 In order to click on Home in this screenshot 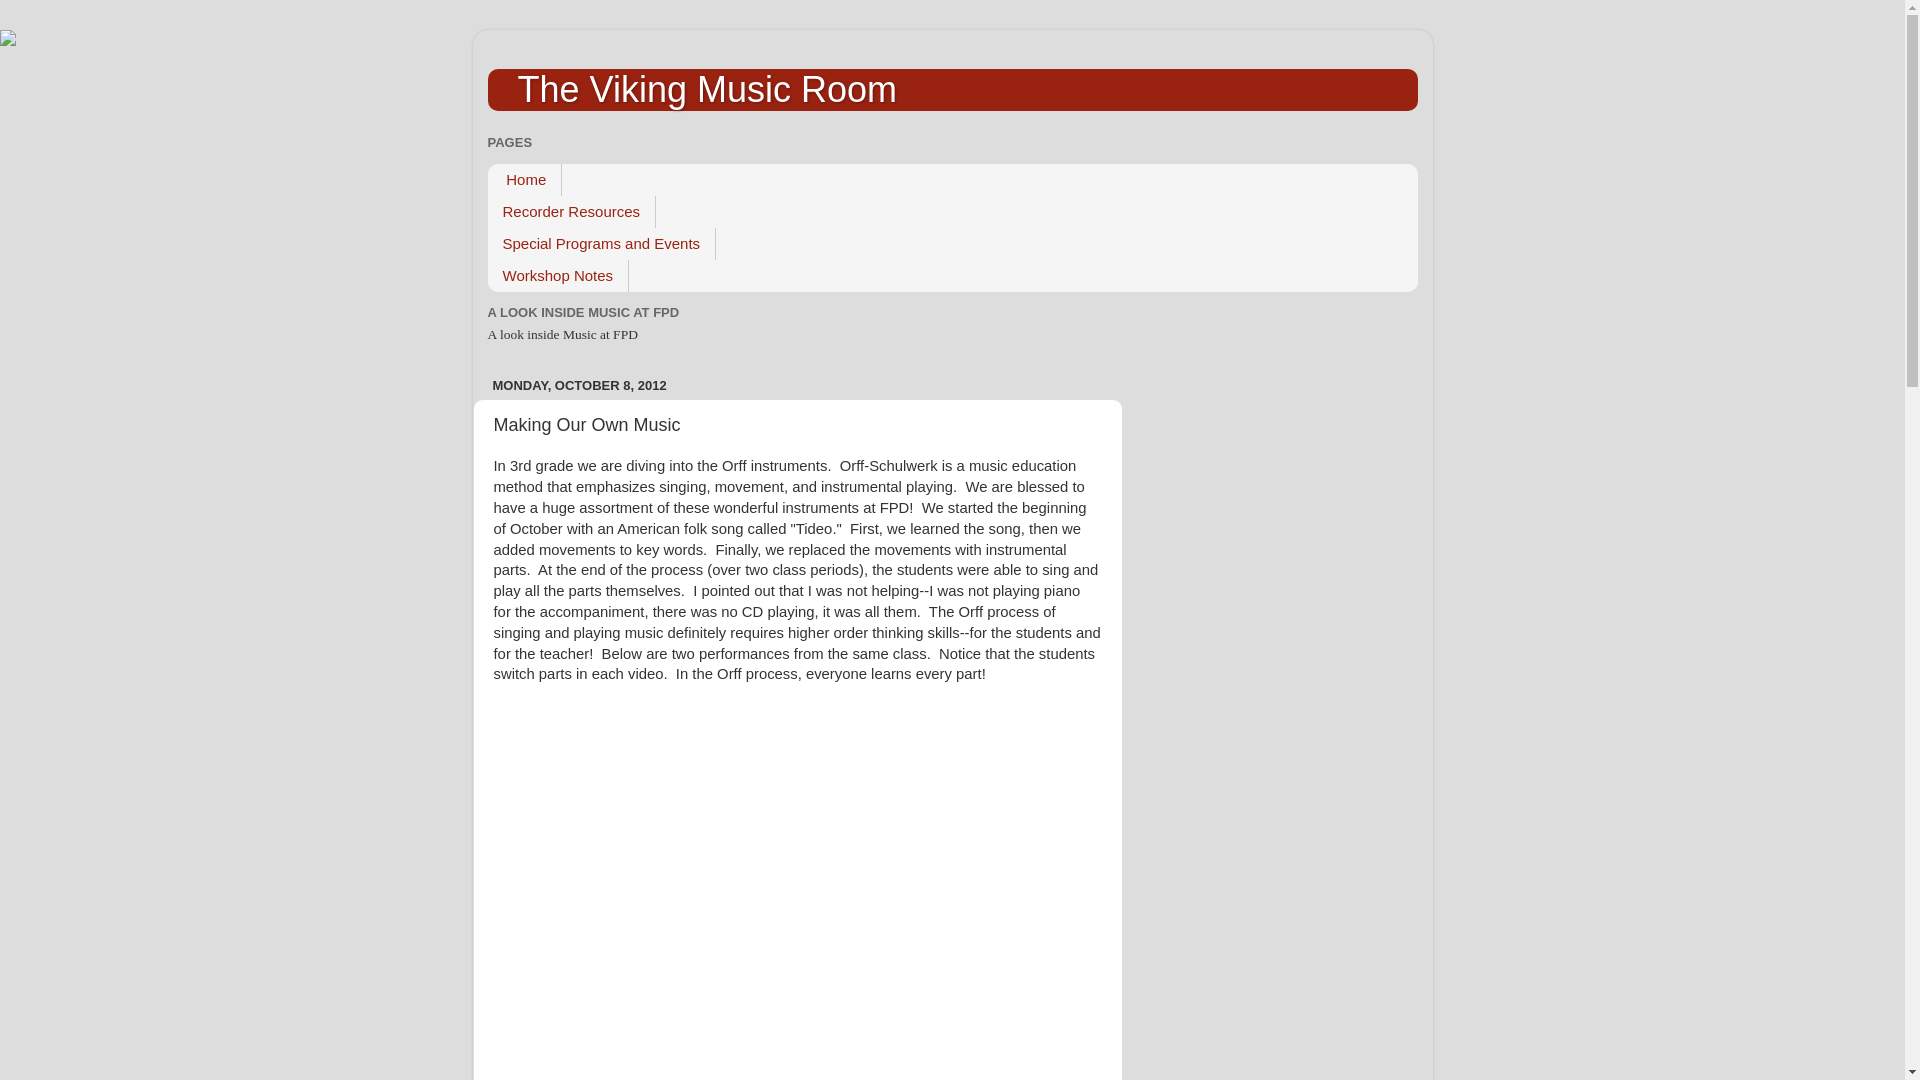, I will do `click(524, 180)`.